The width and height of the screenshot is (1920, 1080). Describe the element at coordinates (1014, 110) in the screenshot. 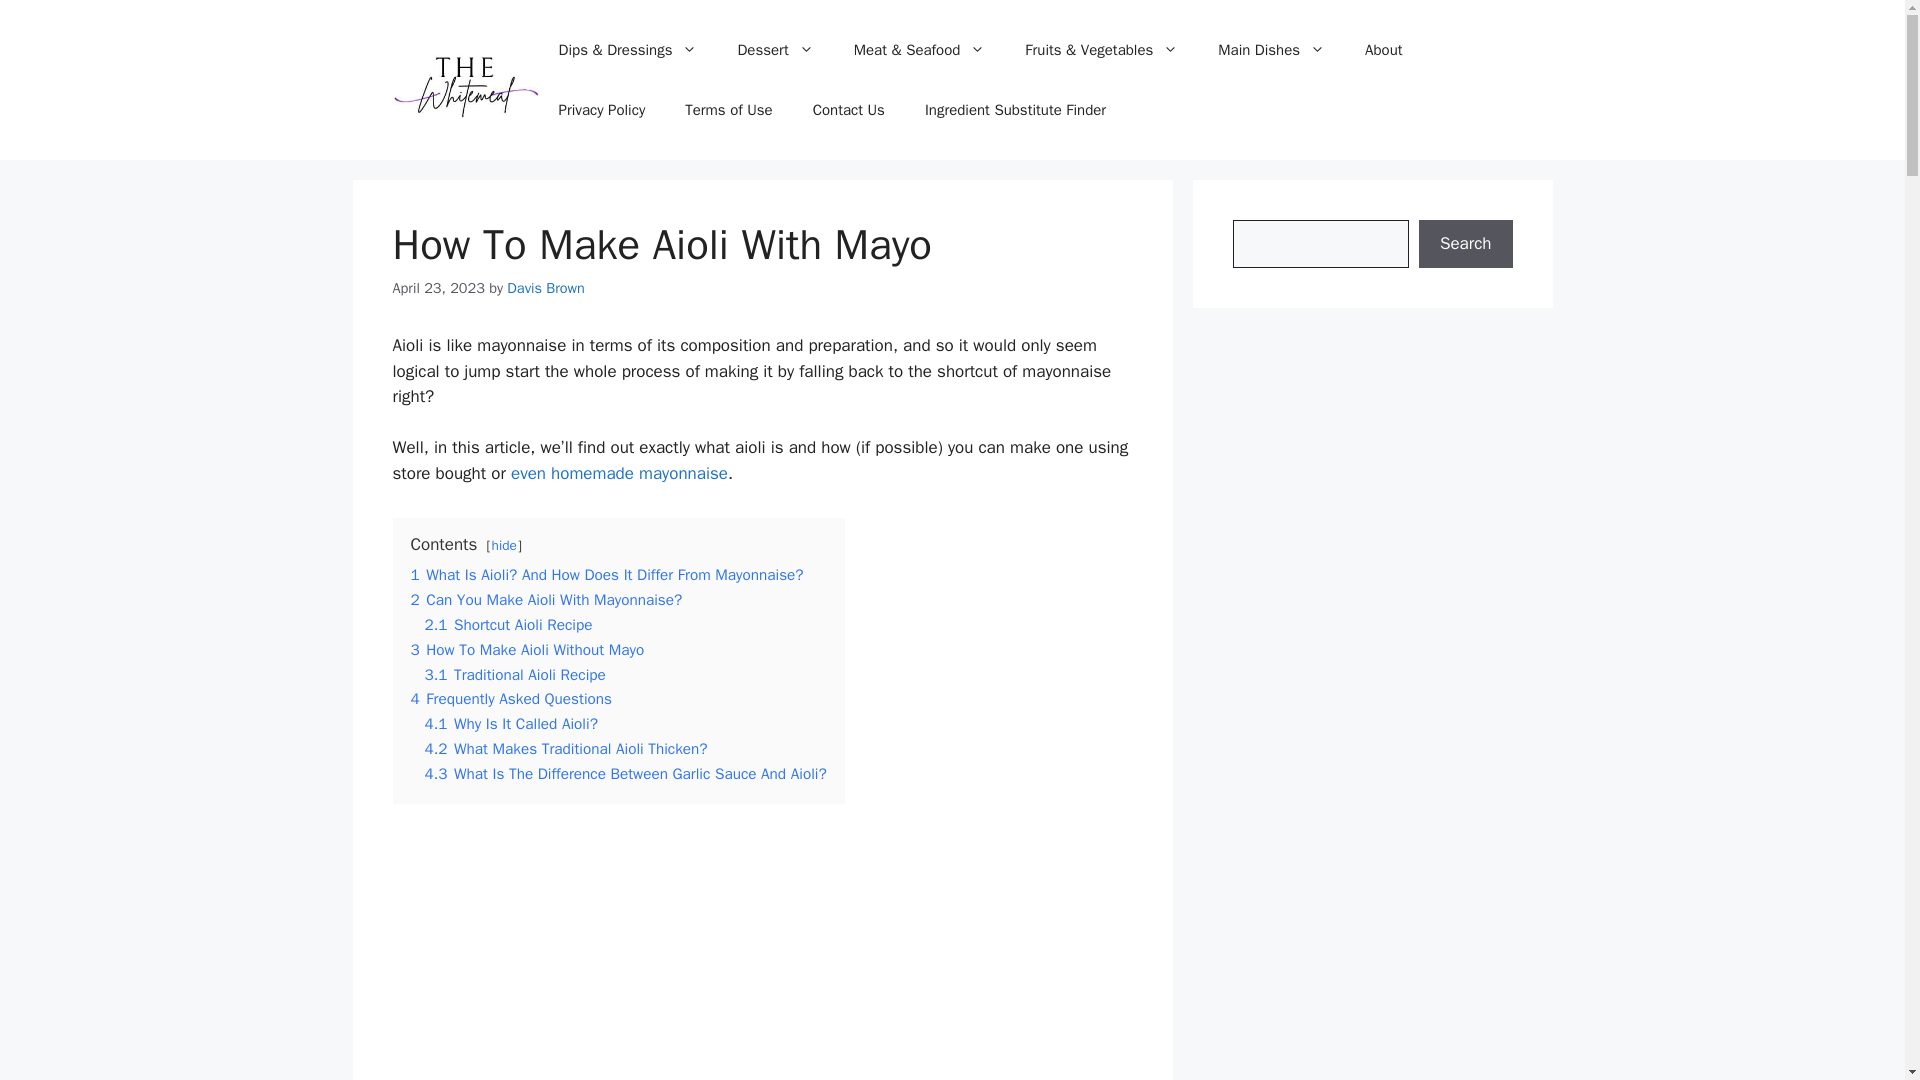

I see `Ingredient Substitute Finder` at that location.